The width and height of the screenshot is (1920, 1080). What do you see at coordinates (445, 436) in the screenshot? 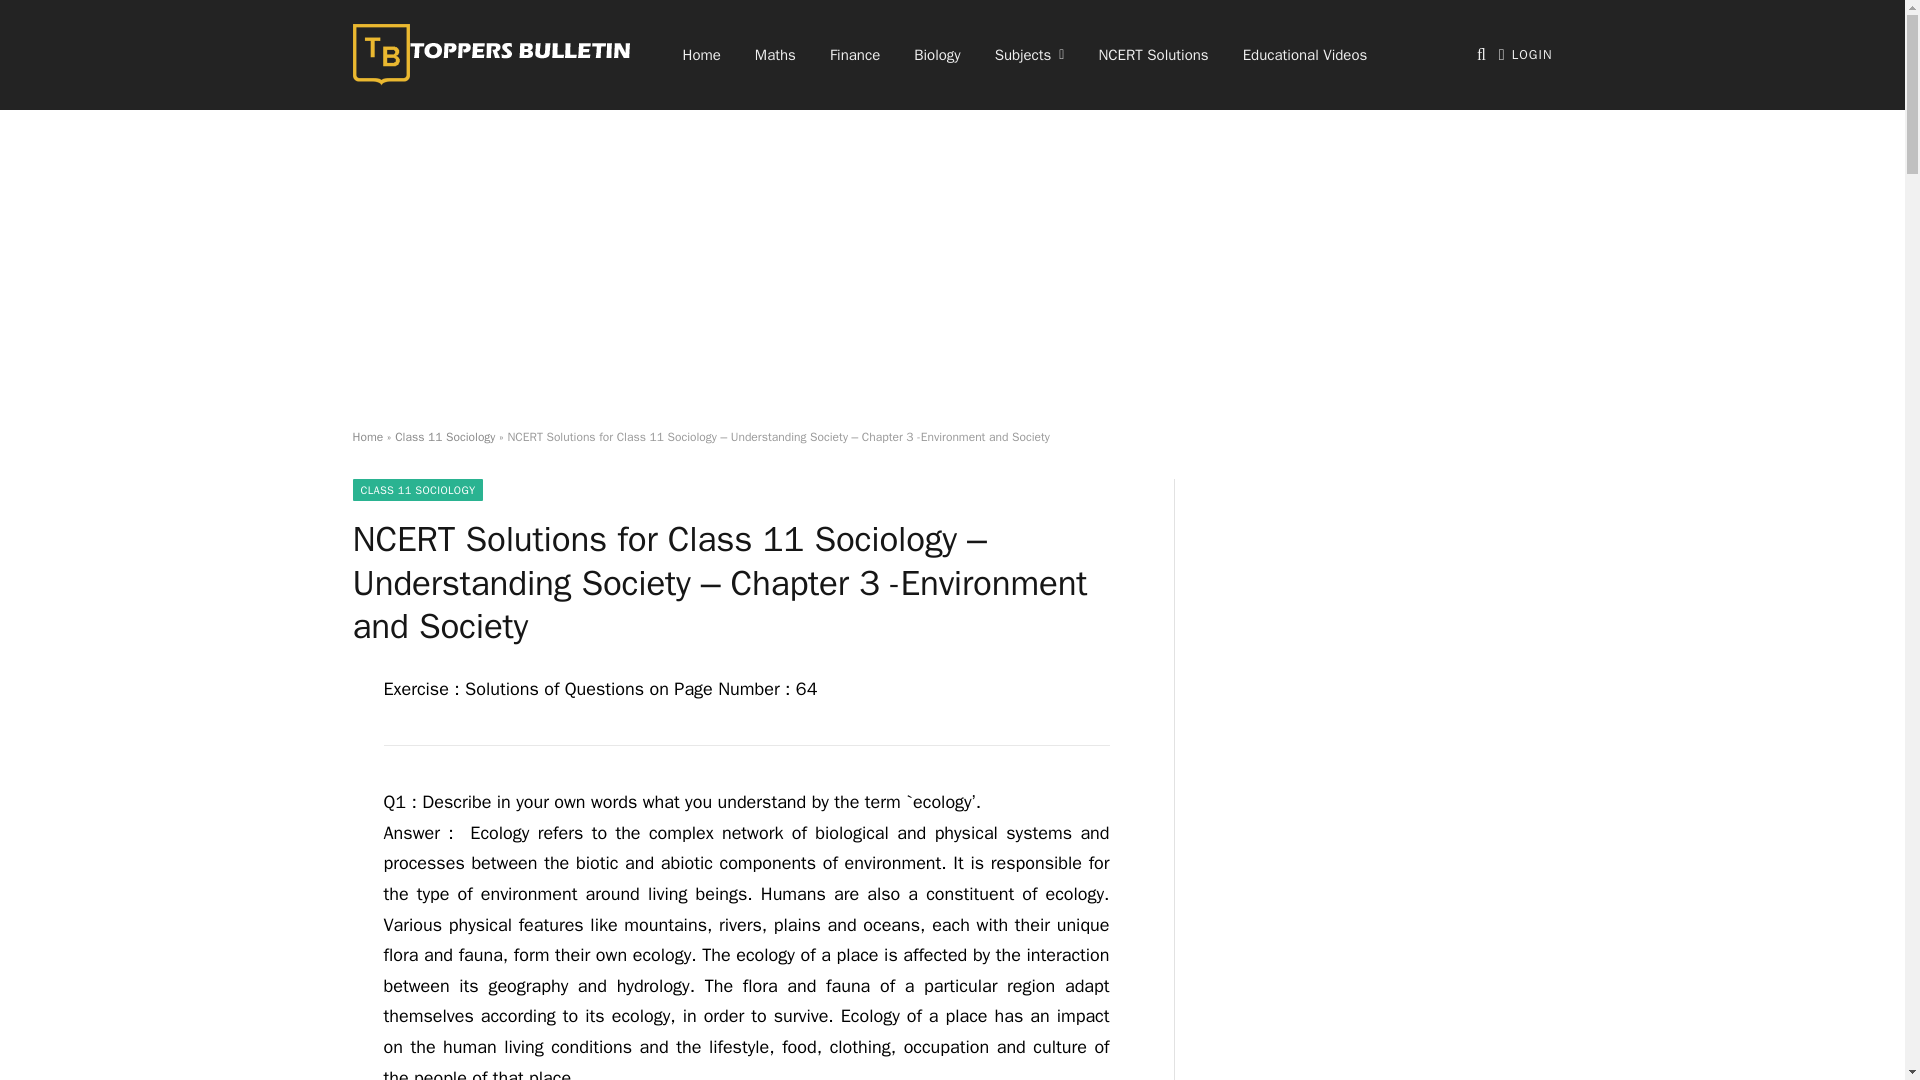
I see `Class 11 Sociology` at bounding box center [445, 436].